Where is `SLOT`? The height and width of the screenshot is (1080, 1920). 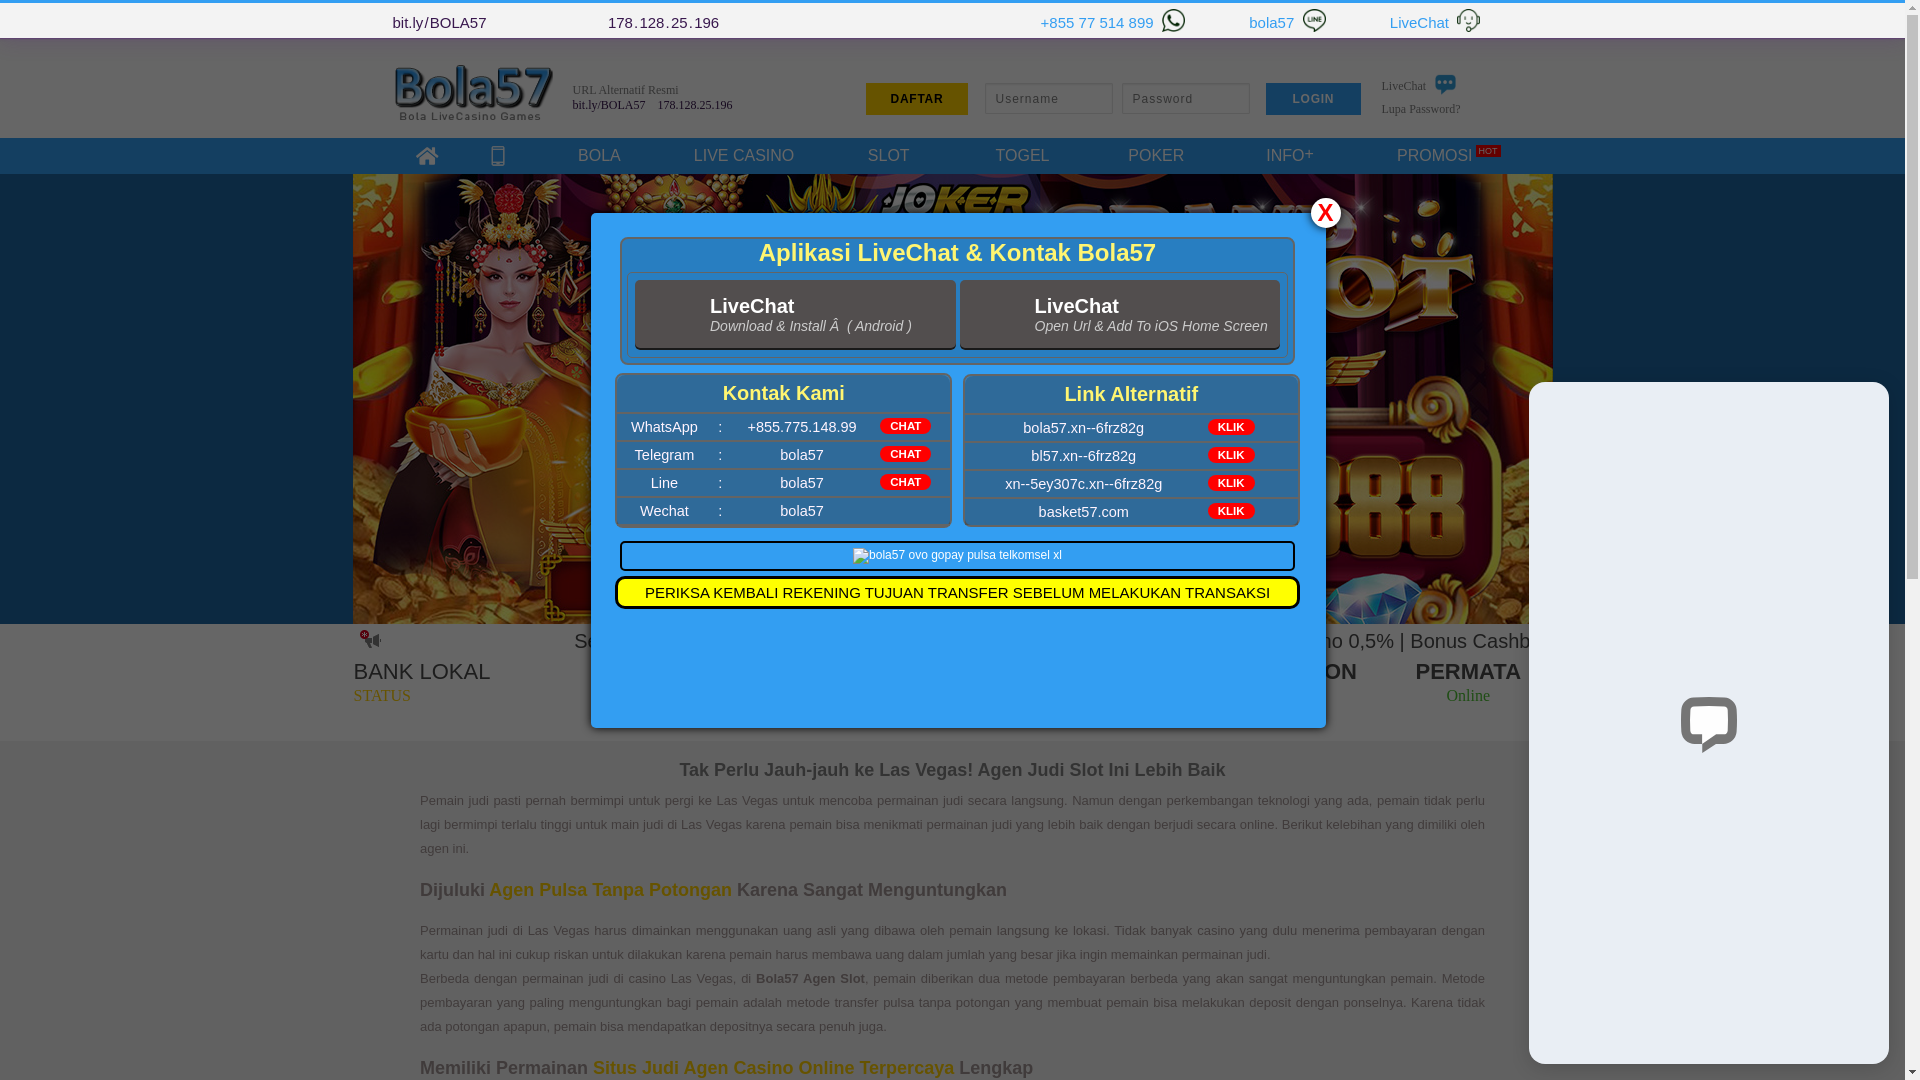
SLOT is located at coordinates (889, 156).